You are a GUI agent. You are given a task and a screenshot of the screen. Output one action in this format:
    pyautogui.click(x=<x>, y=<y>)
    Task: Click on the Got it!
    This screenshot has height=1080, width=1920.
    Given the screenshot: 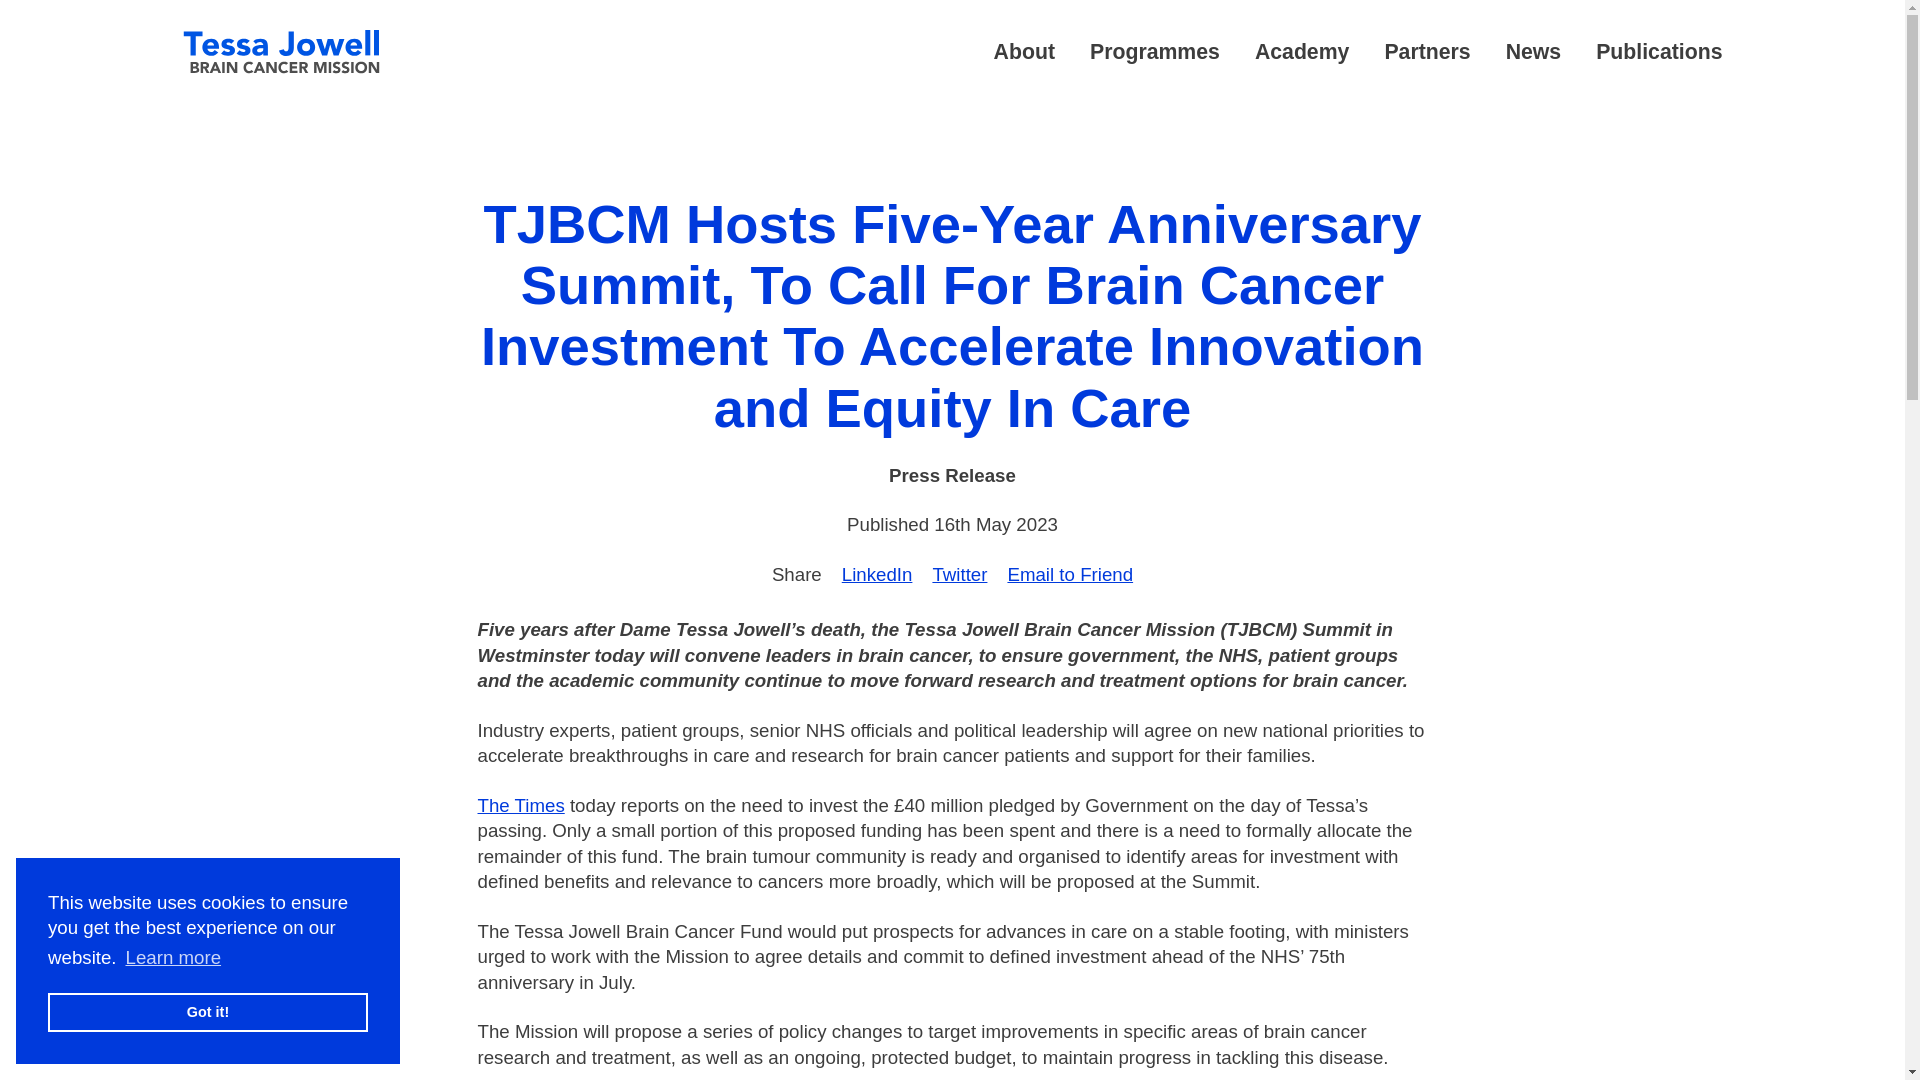 What is the action you would take?
    pyautogui.click(x=208, y=1012)
    